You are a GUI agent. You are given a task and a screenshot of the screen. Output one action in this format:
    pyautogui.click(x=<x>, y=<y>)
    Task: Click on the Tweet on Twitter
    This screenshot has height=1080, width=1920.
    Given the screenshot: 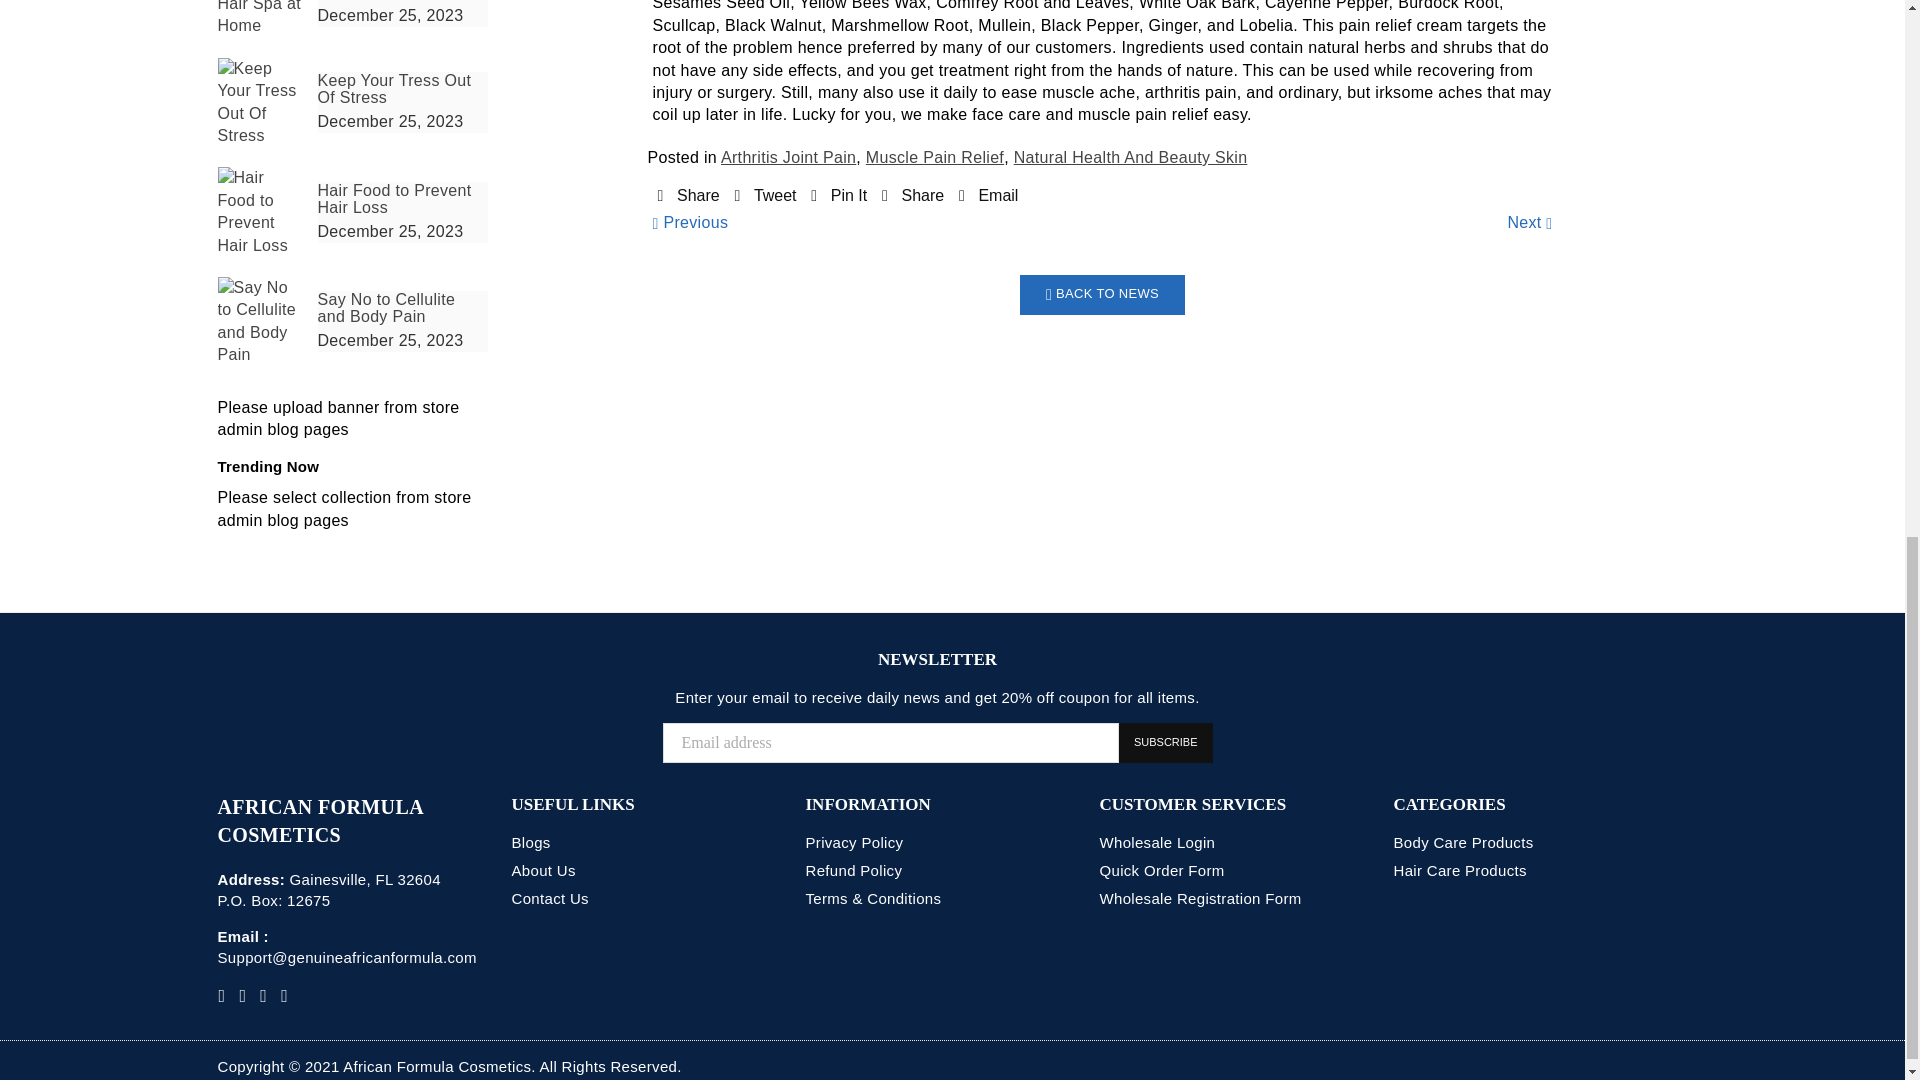 What is the action you would take?
    pyautogui.click(x=764, y=195)
    